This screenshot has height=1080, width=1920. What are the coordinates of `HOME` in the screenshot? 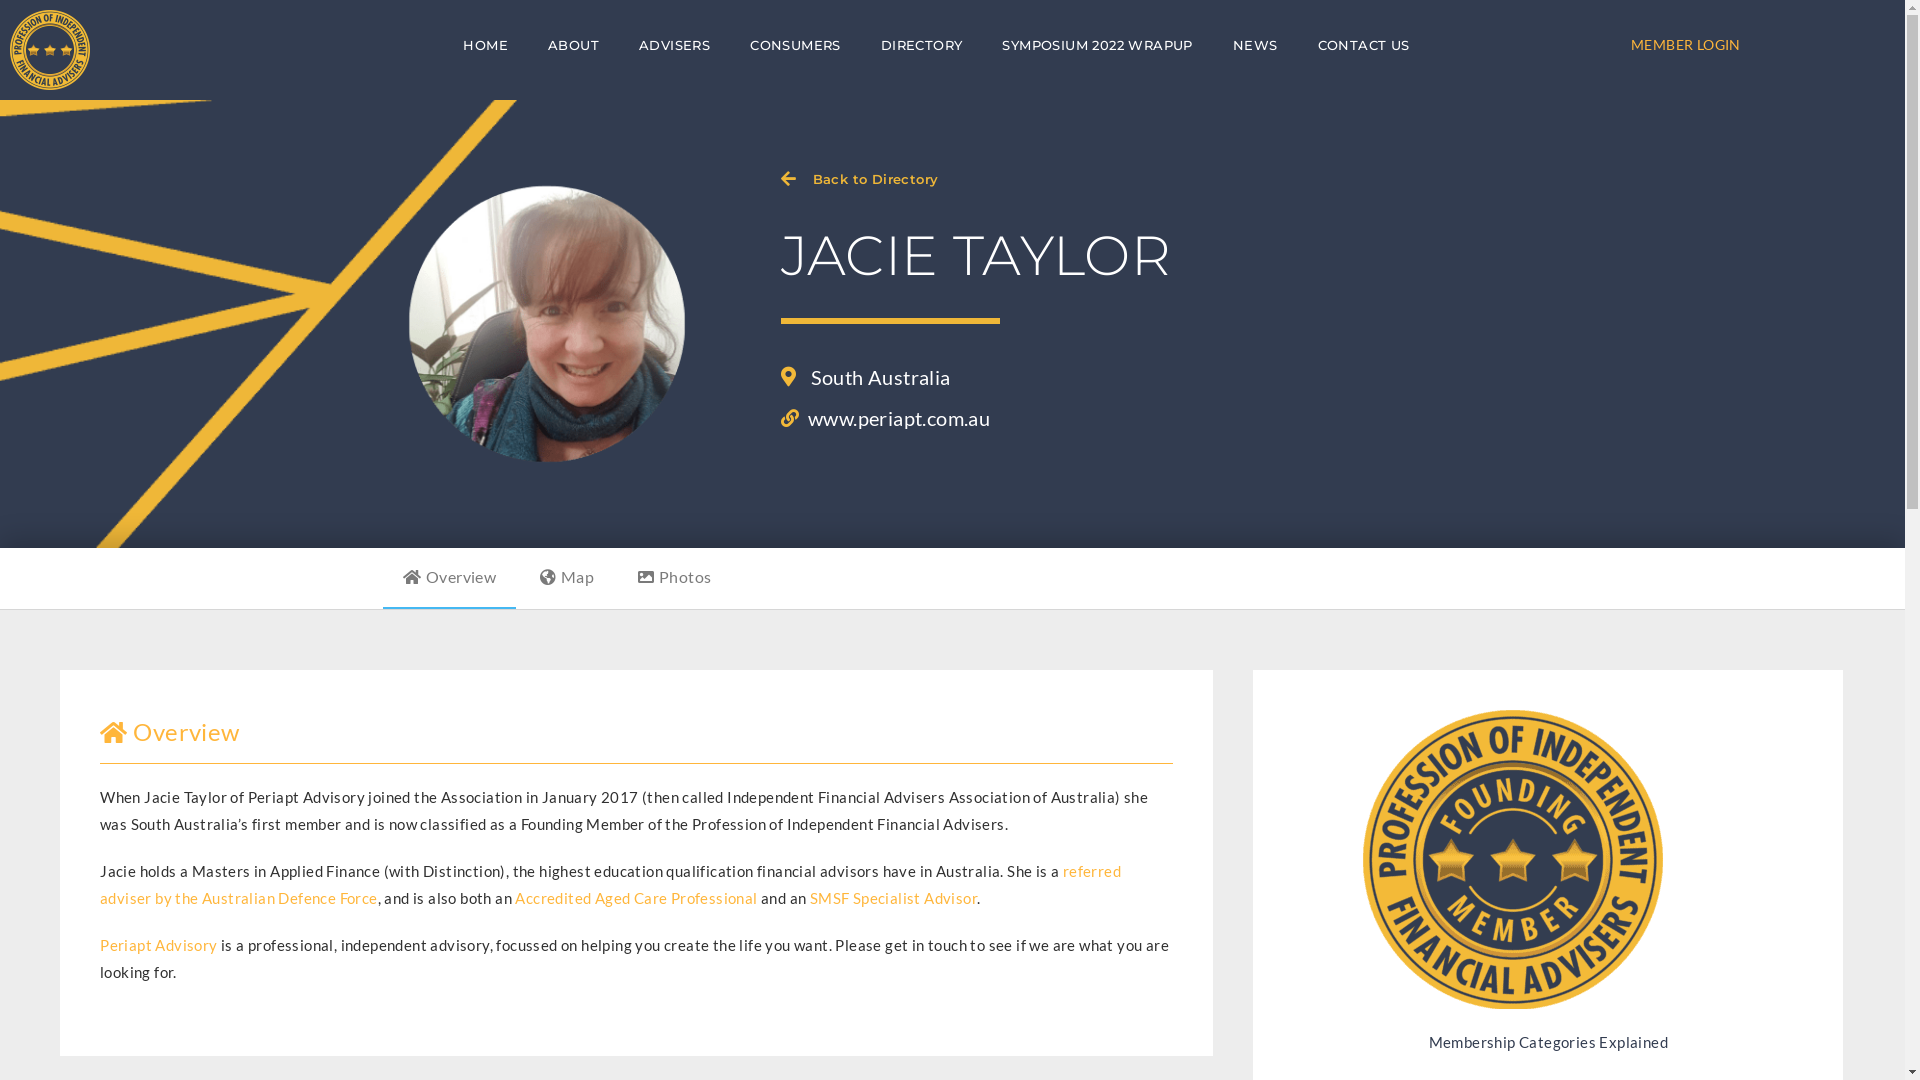 It's located at (486, 46).